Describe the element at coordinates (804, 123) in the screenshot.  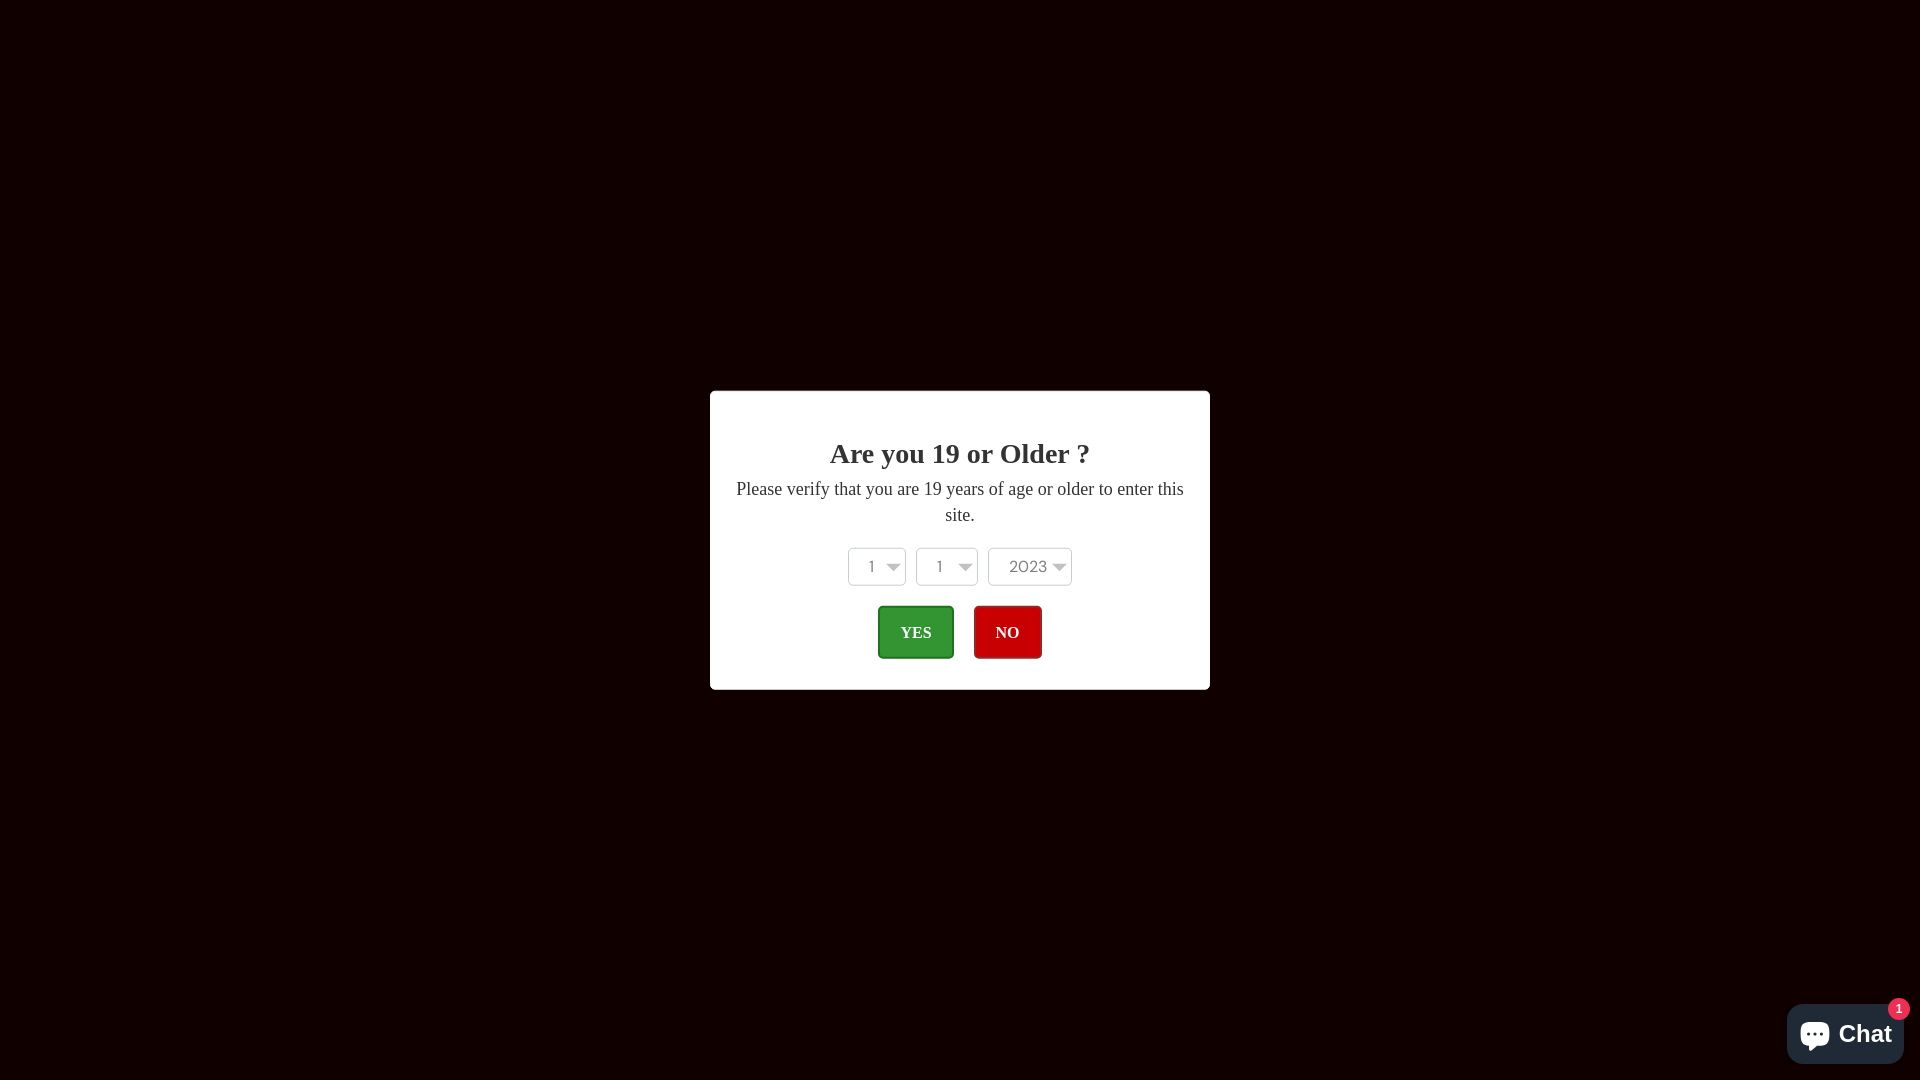
I see `Contact Us` at that location.